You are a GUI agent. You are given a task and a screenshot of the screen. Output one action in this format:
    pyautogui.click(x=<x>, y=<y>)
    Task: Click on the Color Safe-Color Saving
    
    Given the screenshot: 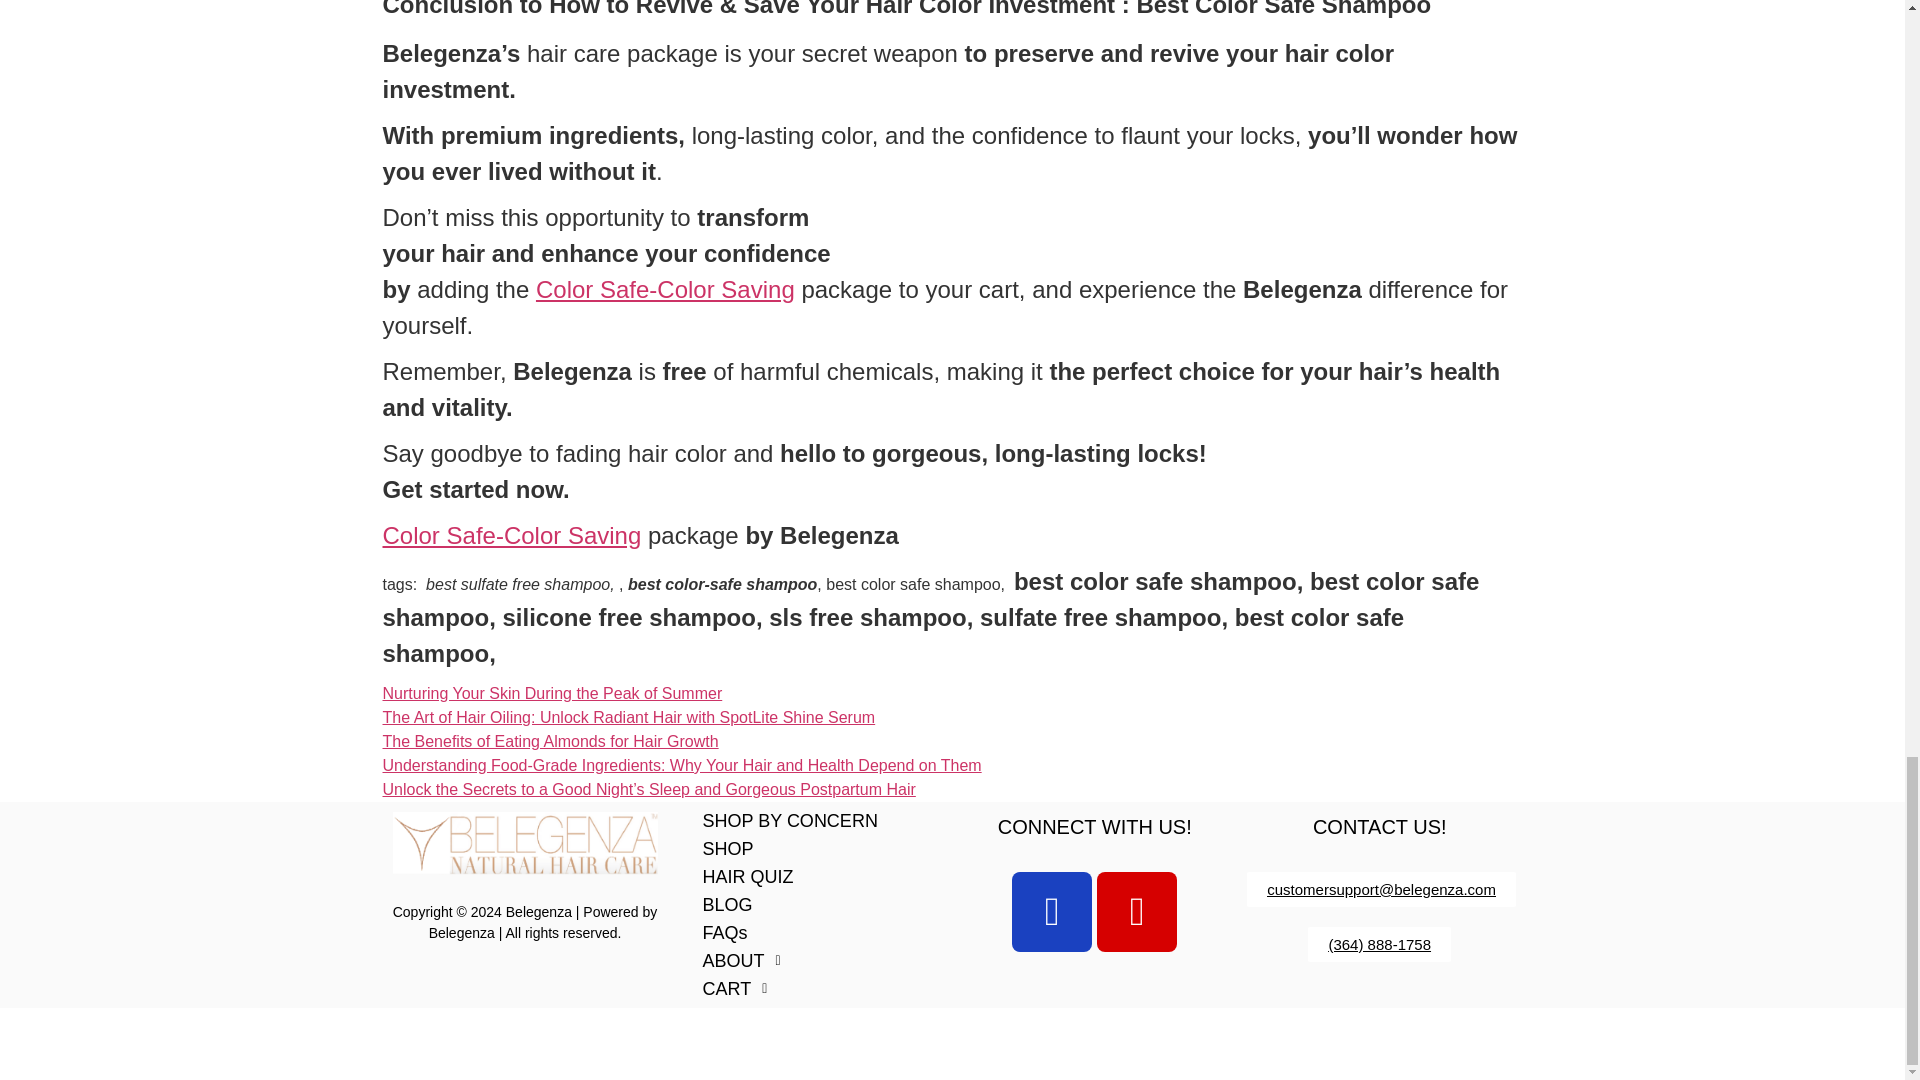 What is the action you would take?
    pyautogui.click(x=664, y=290)
    